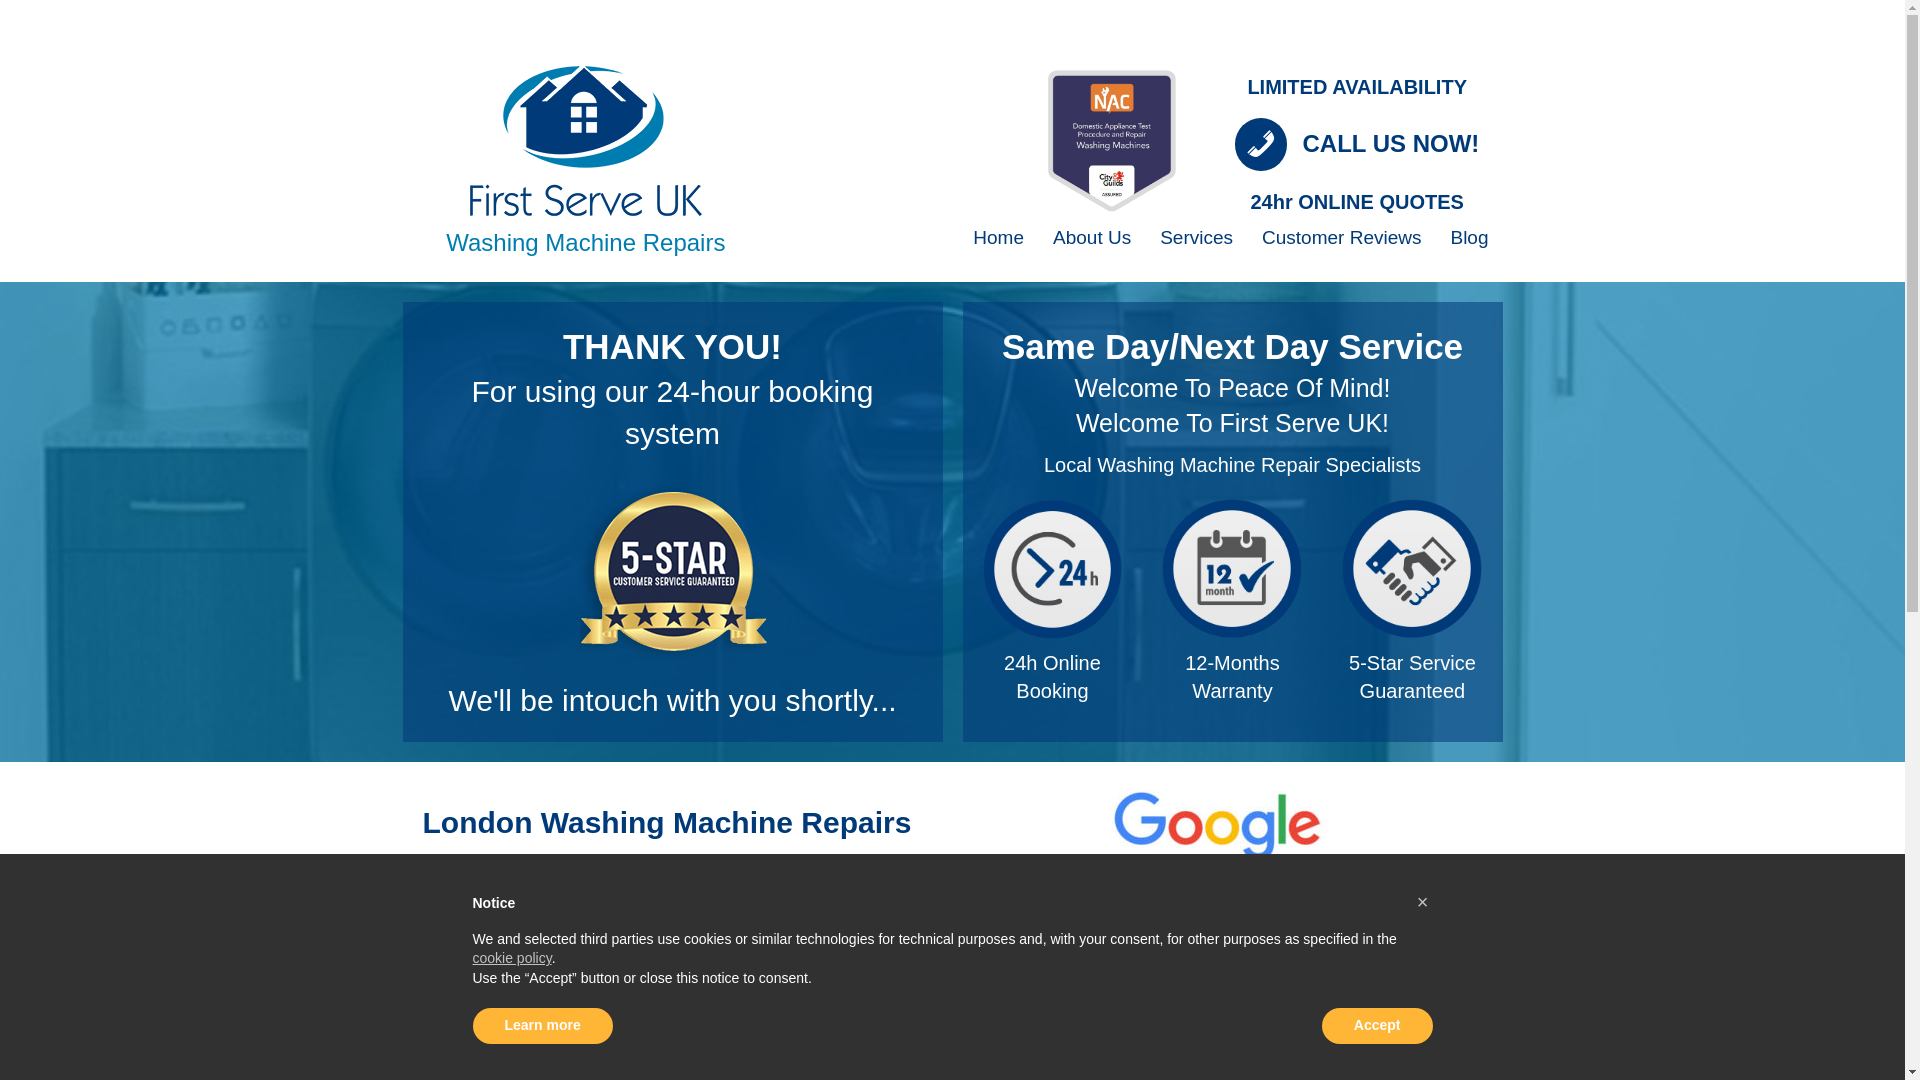 The height and width of the screenshot is (1080, 1920). I want to click on first-serve-uk-website-logo, so click(586, 140).